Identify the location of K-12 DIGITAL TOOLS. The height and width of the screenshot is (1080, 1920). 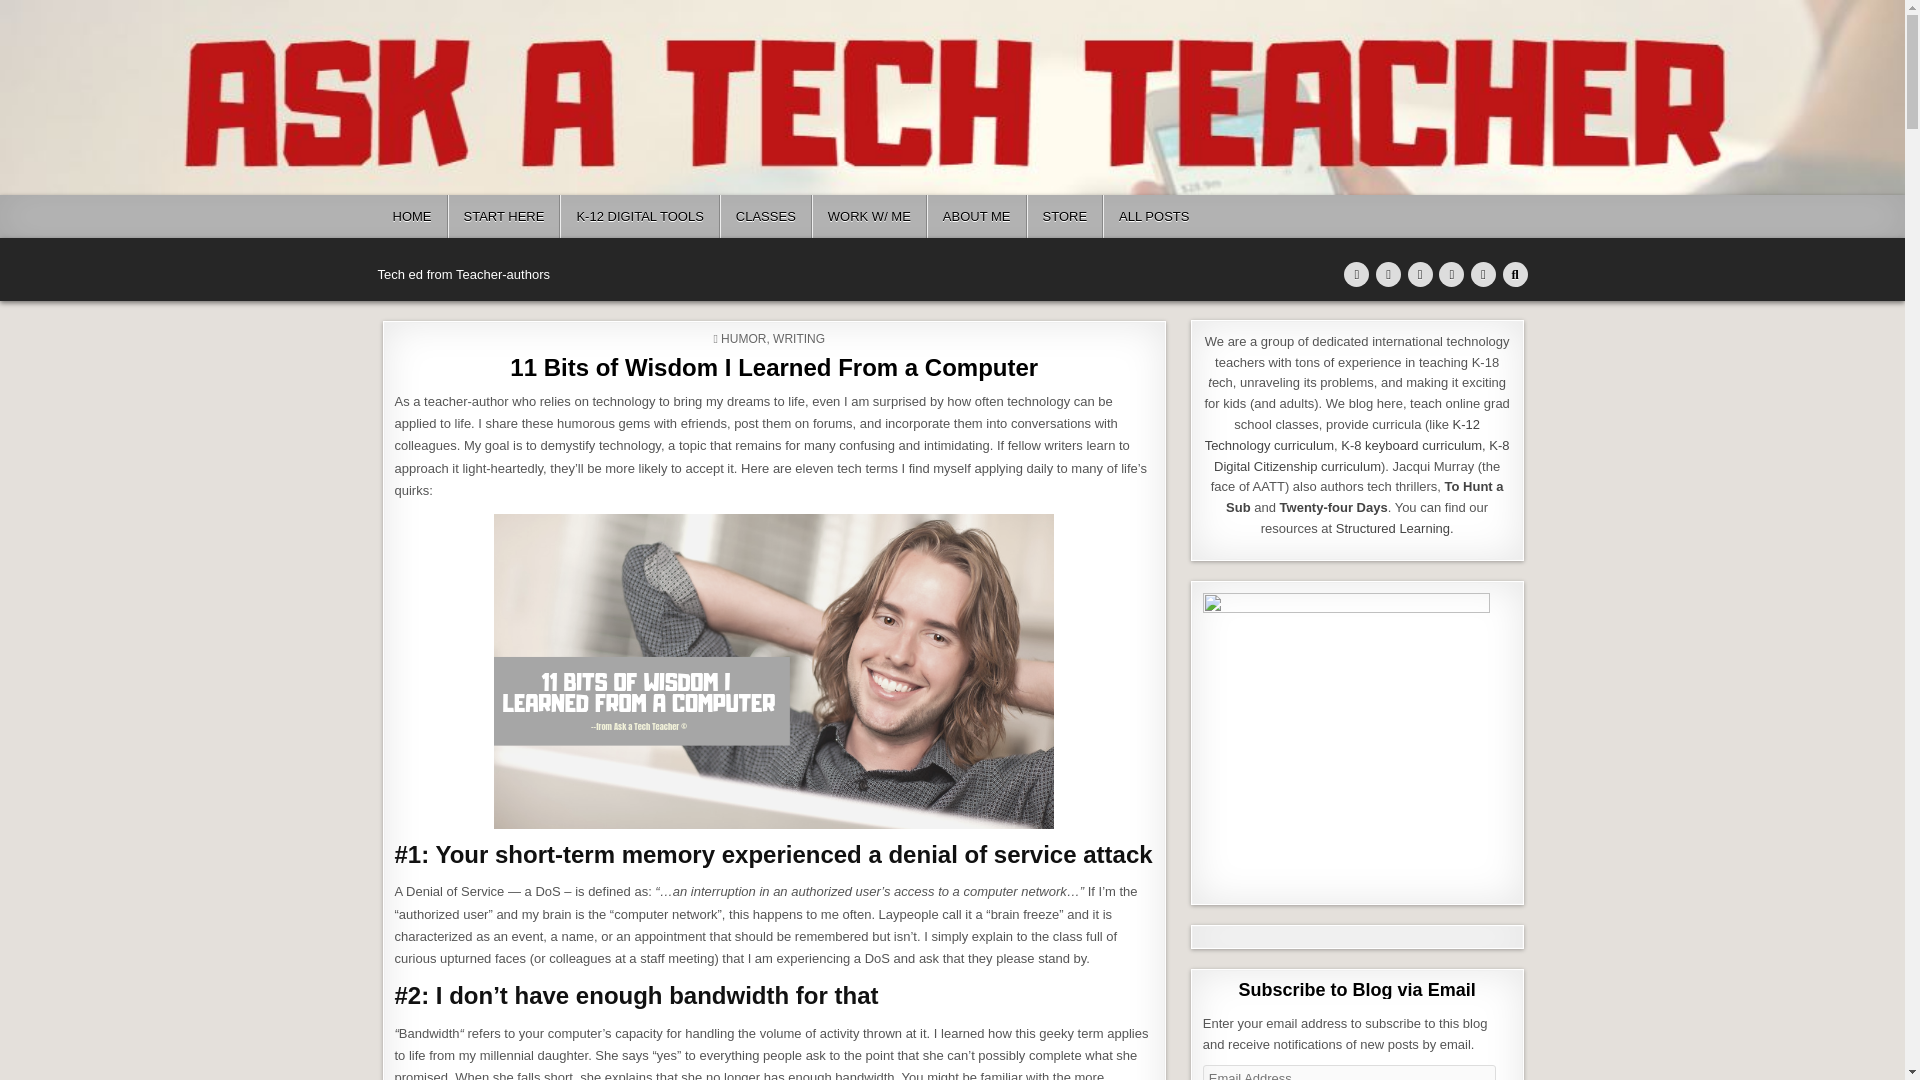
(639, 216).